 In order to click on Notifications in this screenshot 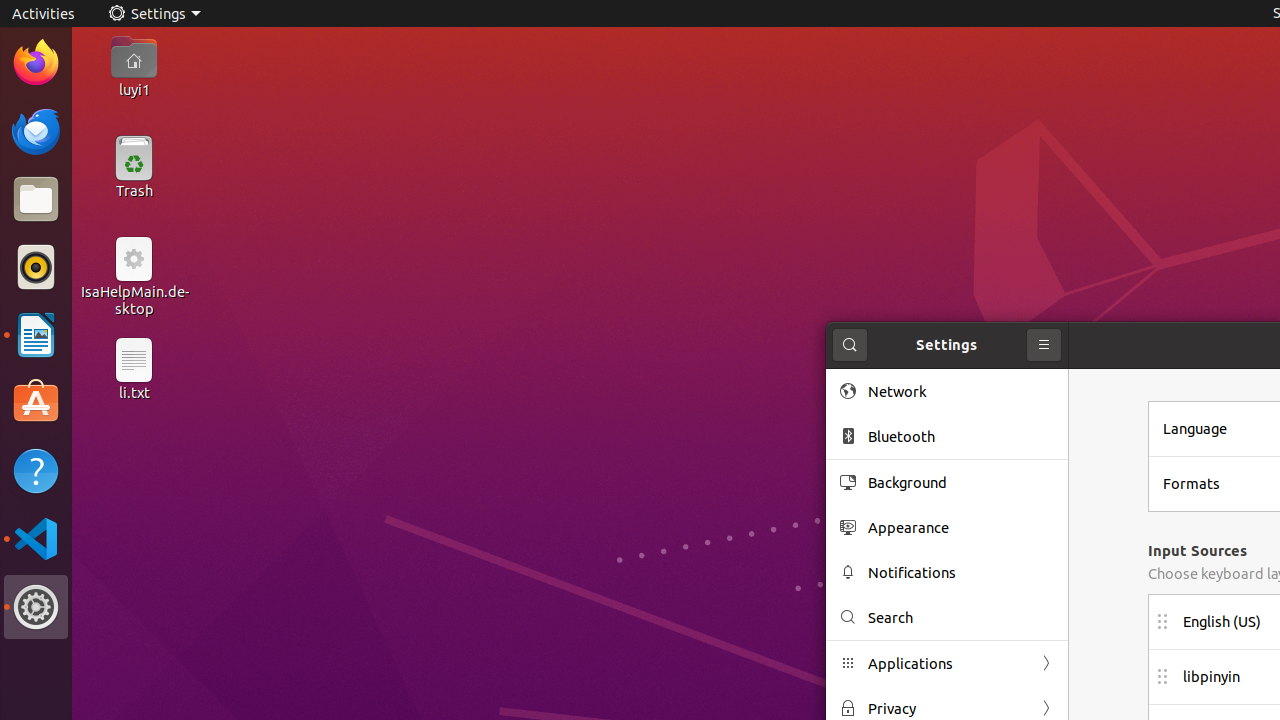, I will do `click(961, 572)`.